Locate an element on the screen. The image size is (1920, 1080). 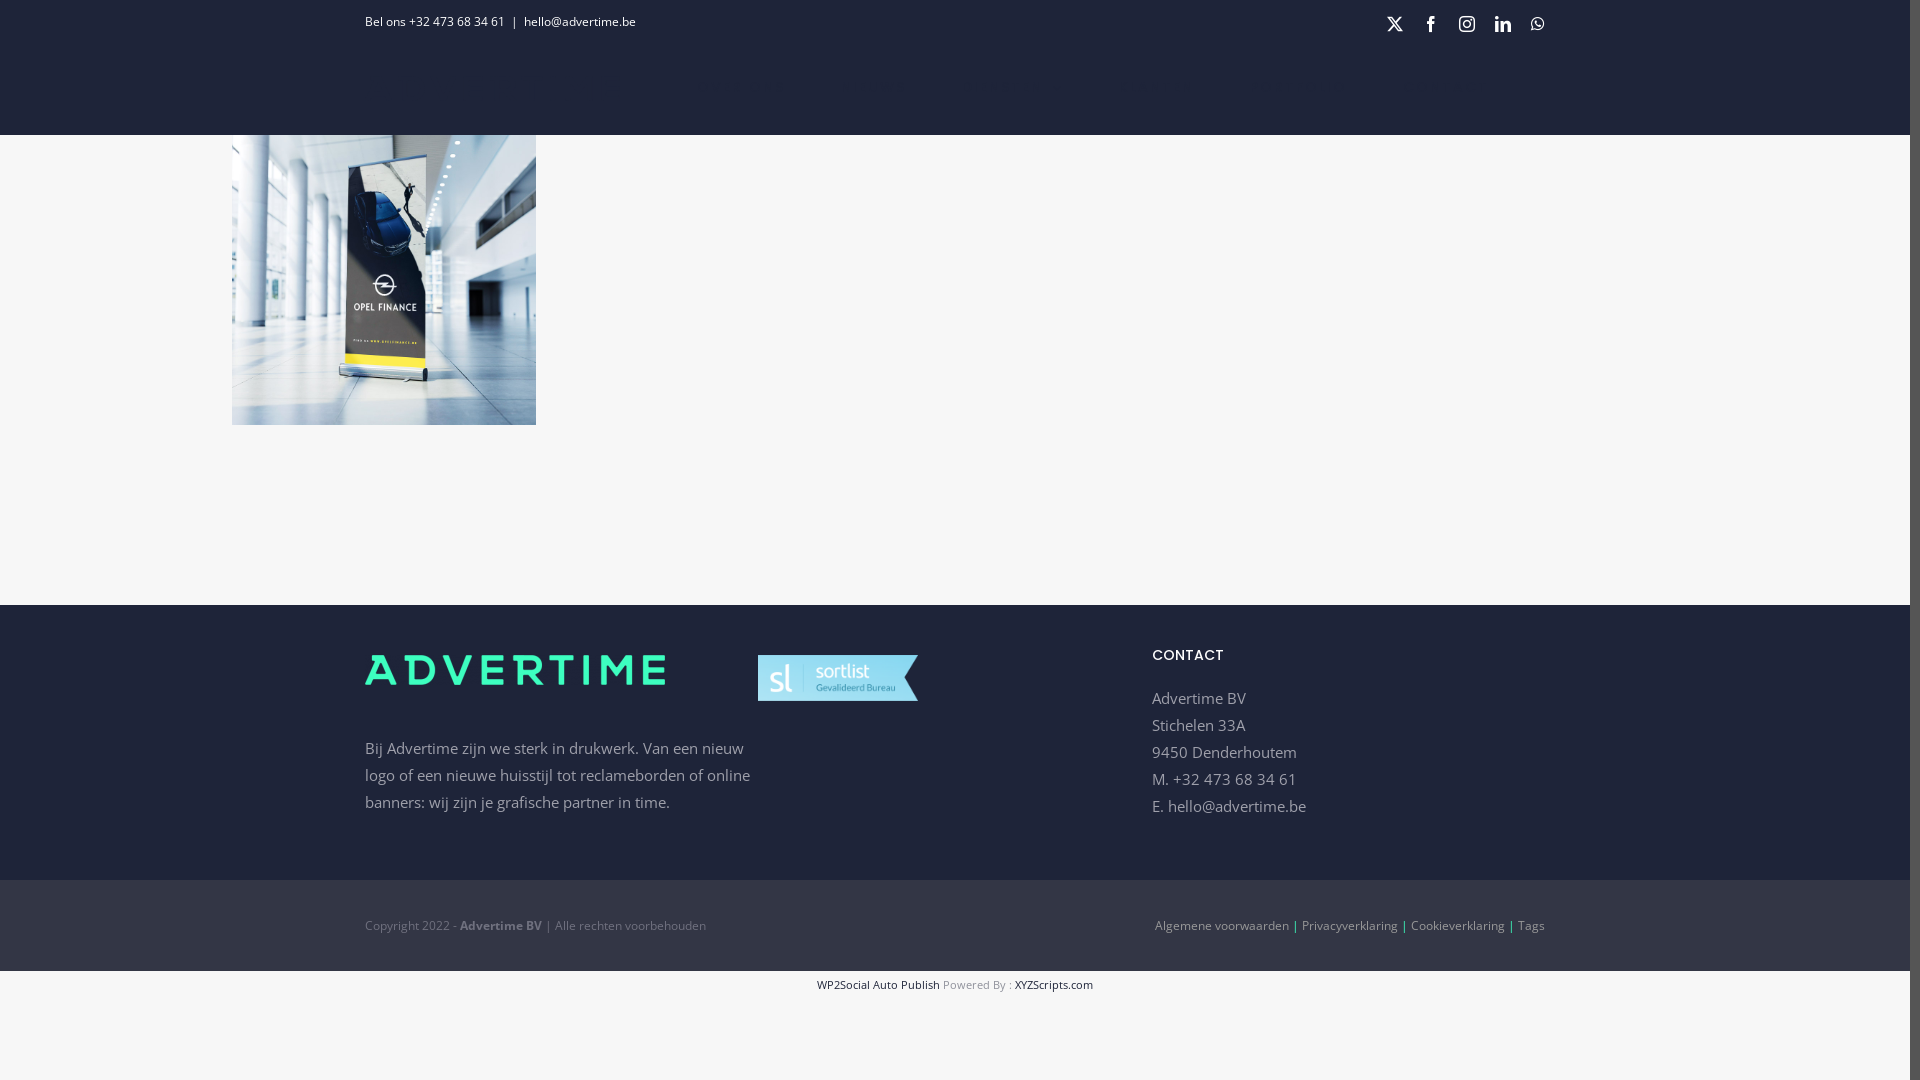
Cookieverklaring is located at coordinates (1458, 926).